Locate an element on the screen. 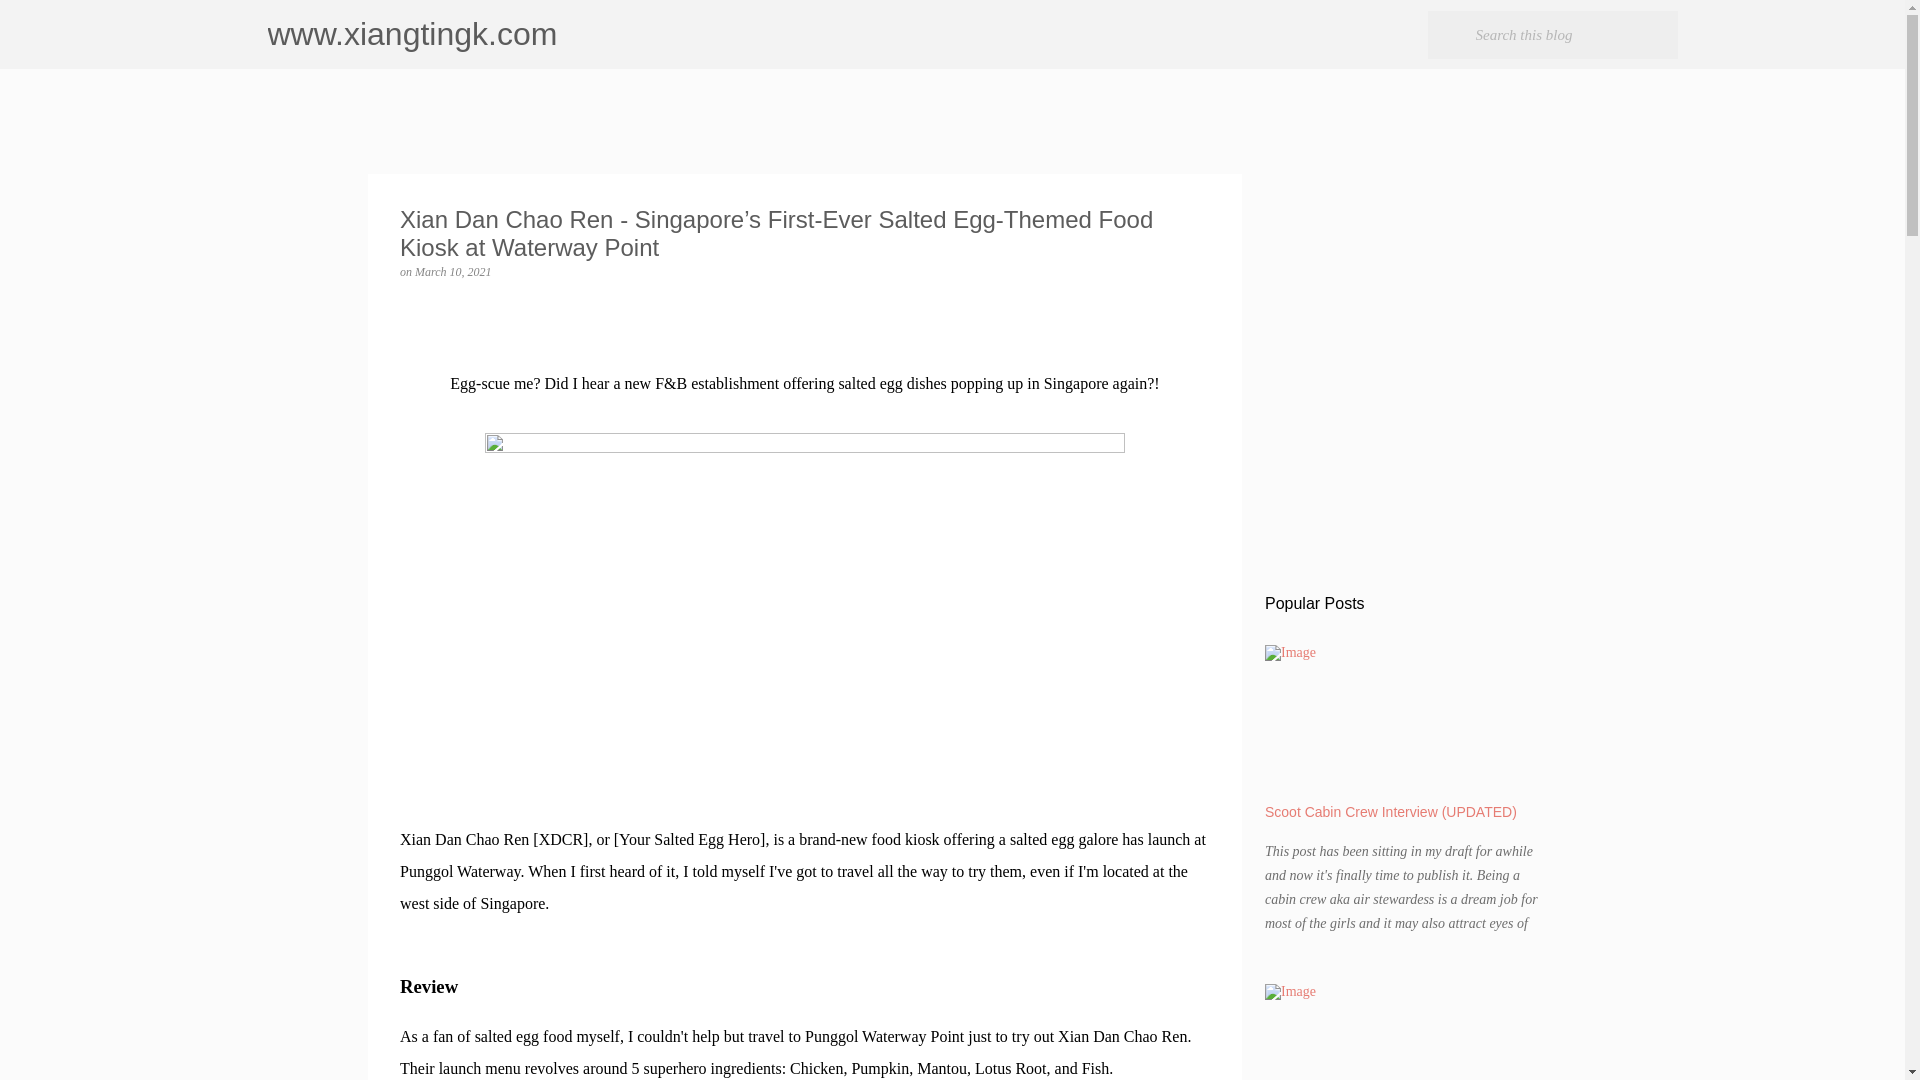 This screenshot has height=1080, width=1920. permanent link is located at coordinates (452, 271).